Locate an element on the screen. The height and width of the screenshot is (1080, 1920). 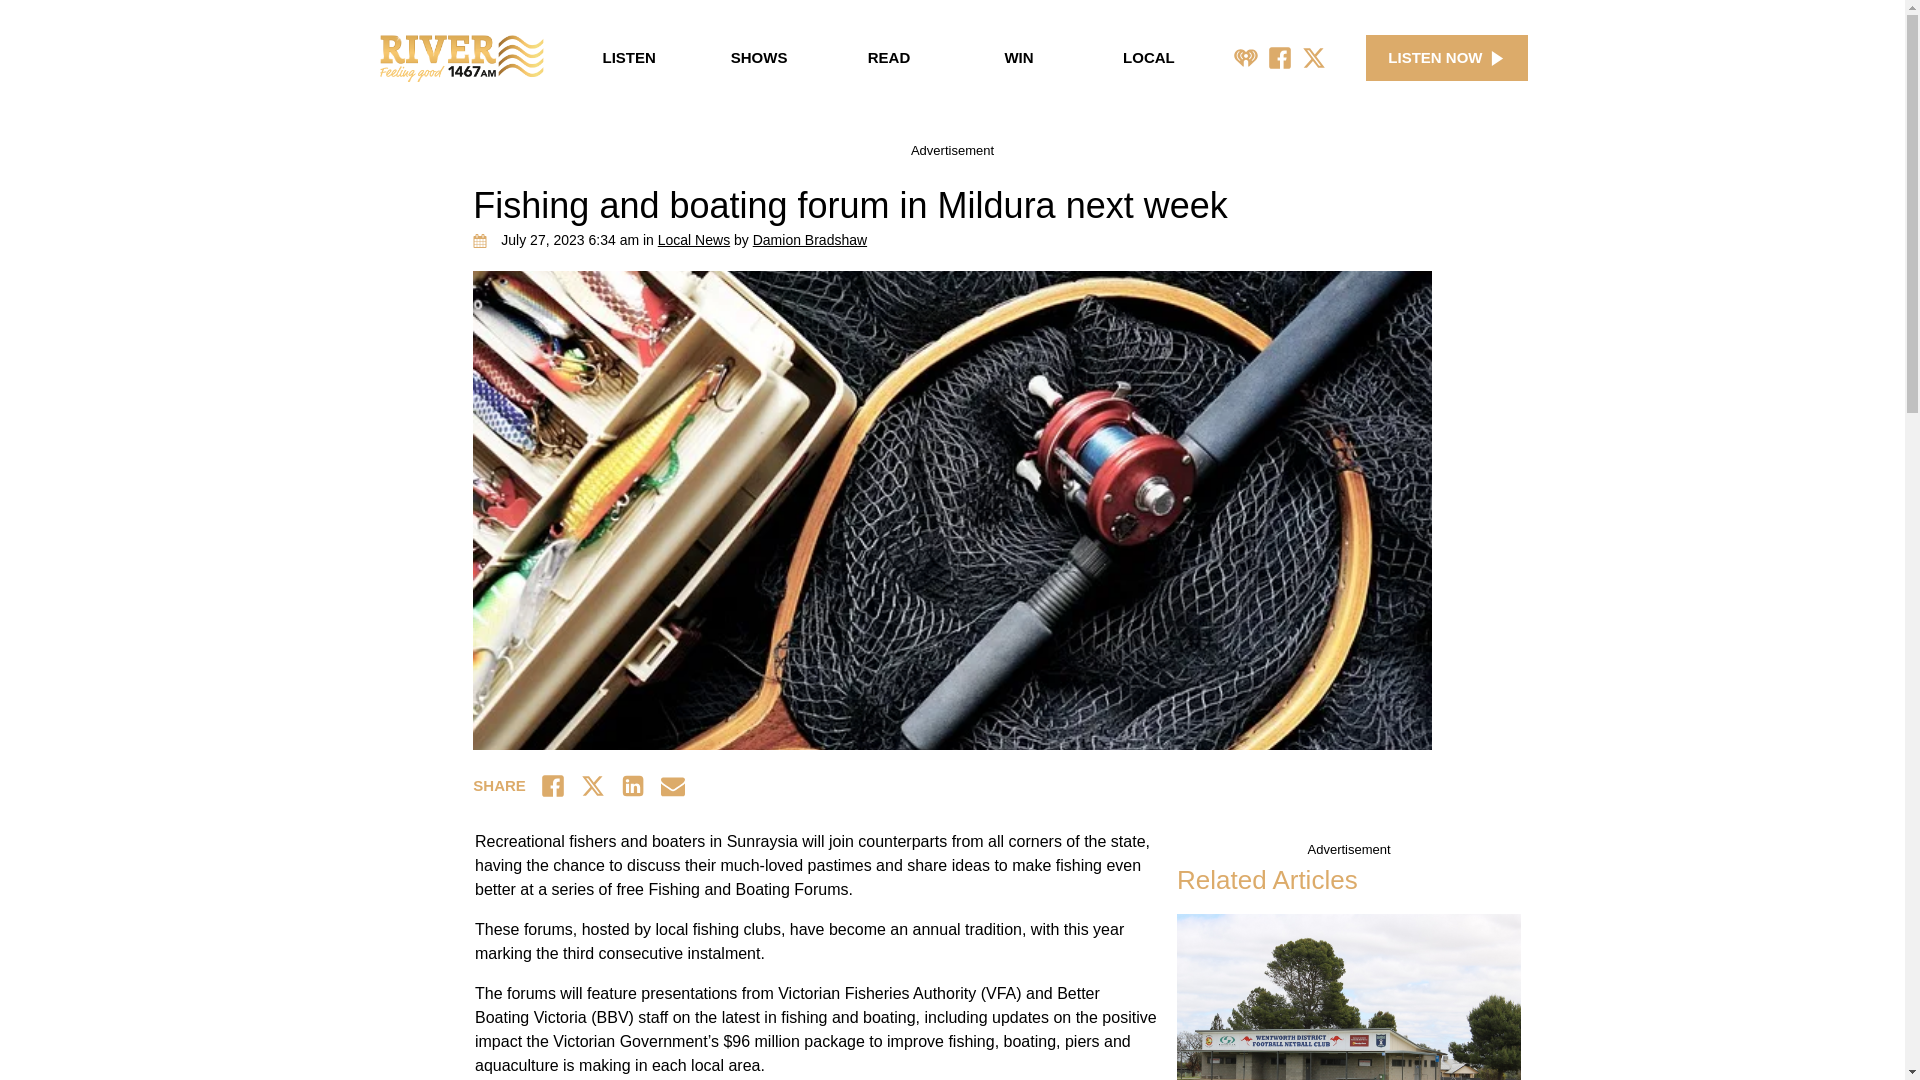
LISTEN NOW is located at coordinates (1446, 58).